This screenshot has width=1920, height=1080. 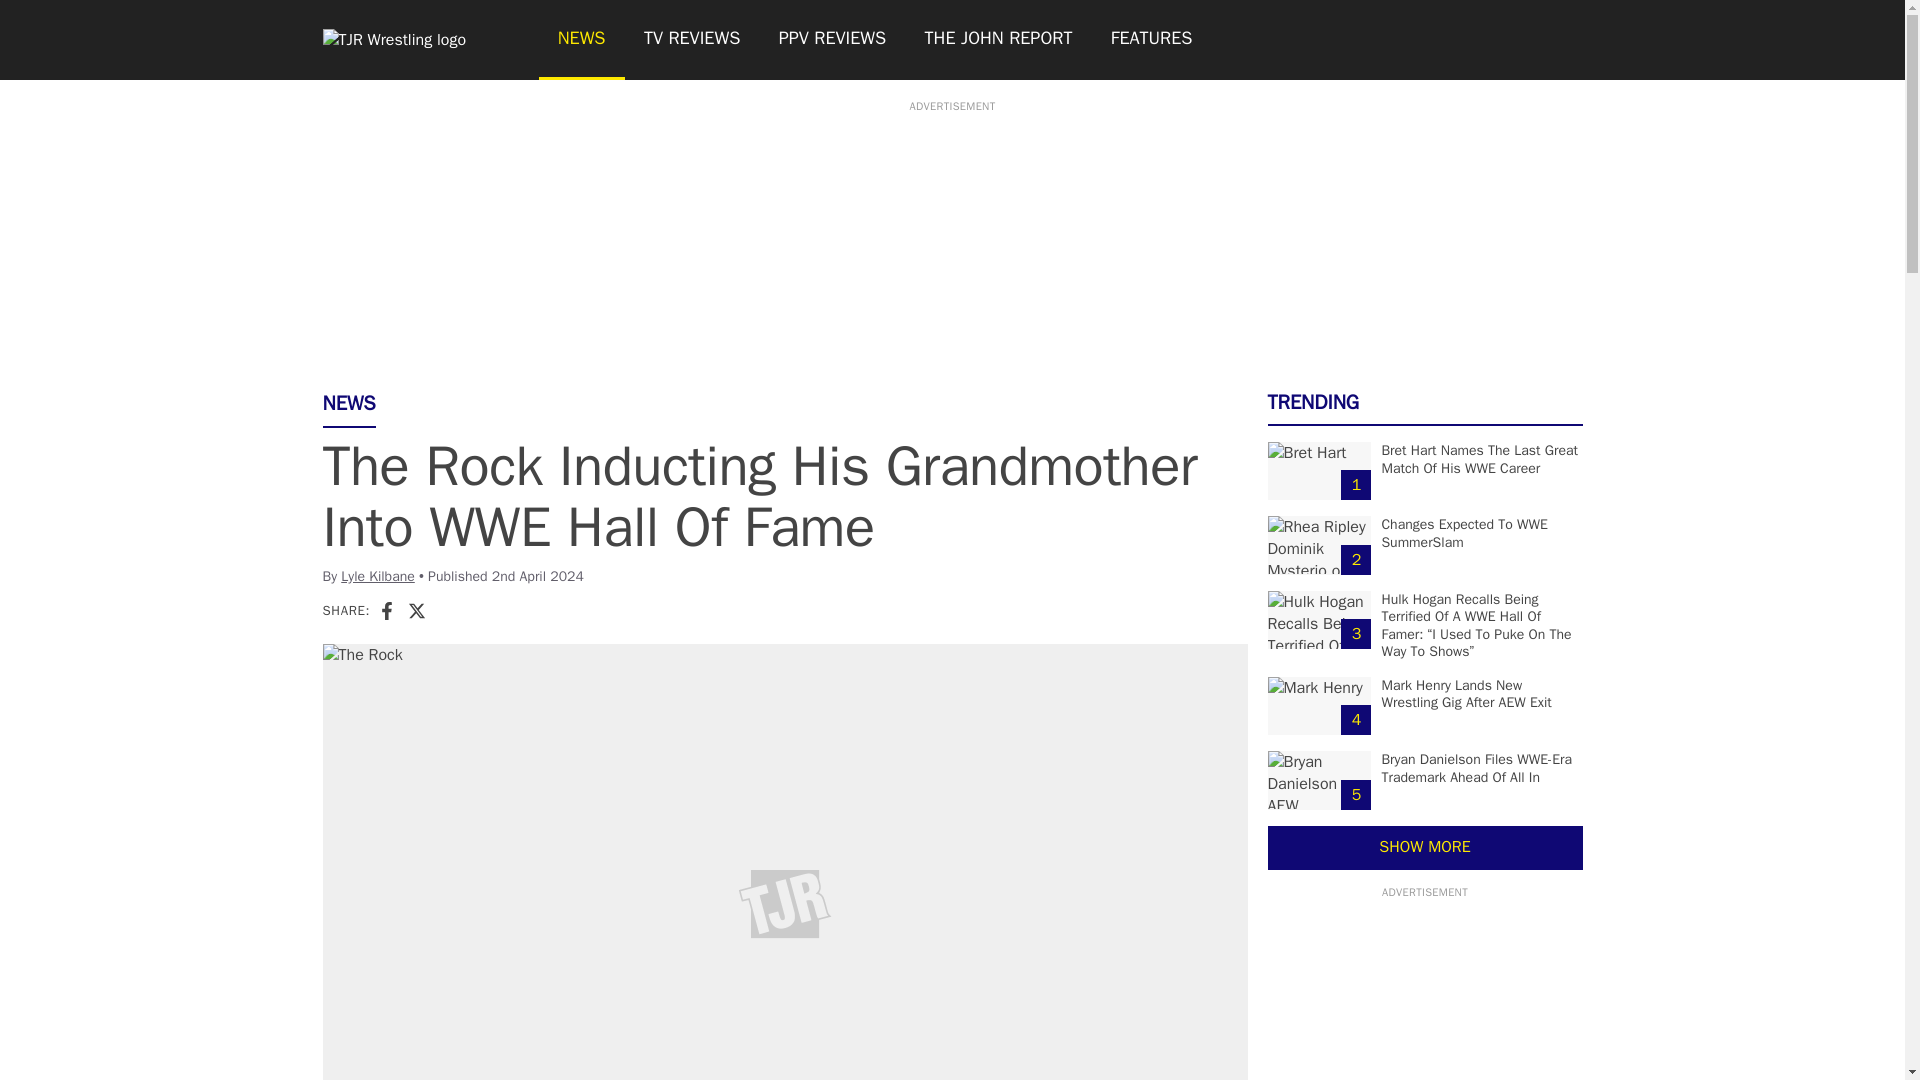 What do you see at coordinates (997, 40) in the screenshot?
I see `THE JOHN REPORT` at bounding box center [997, 40].